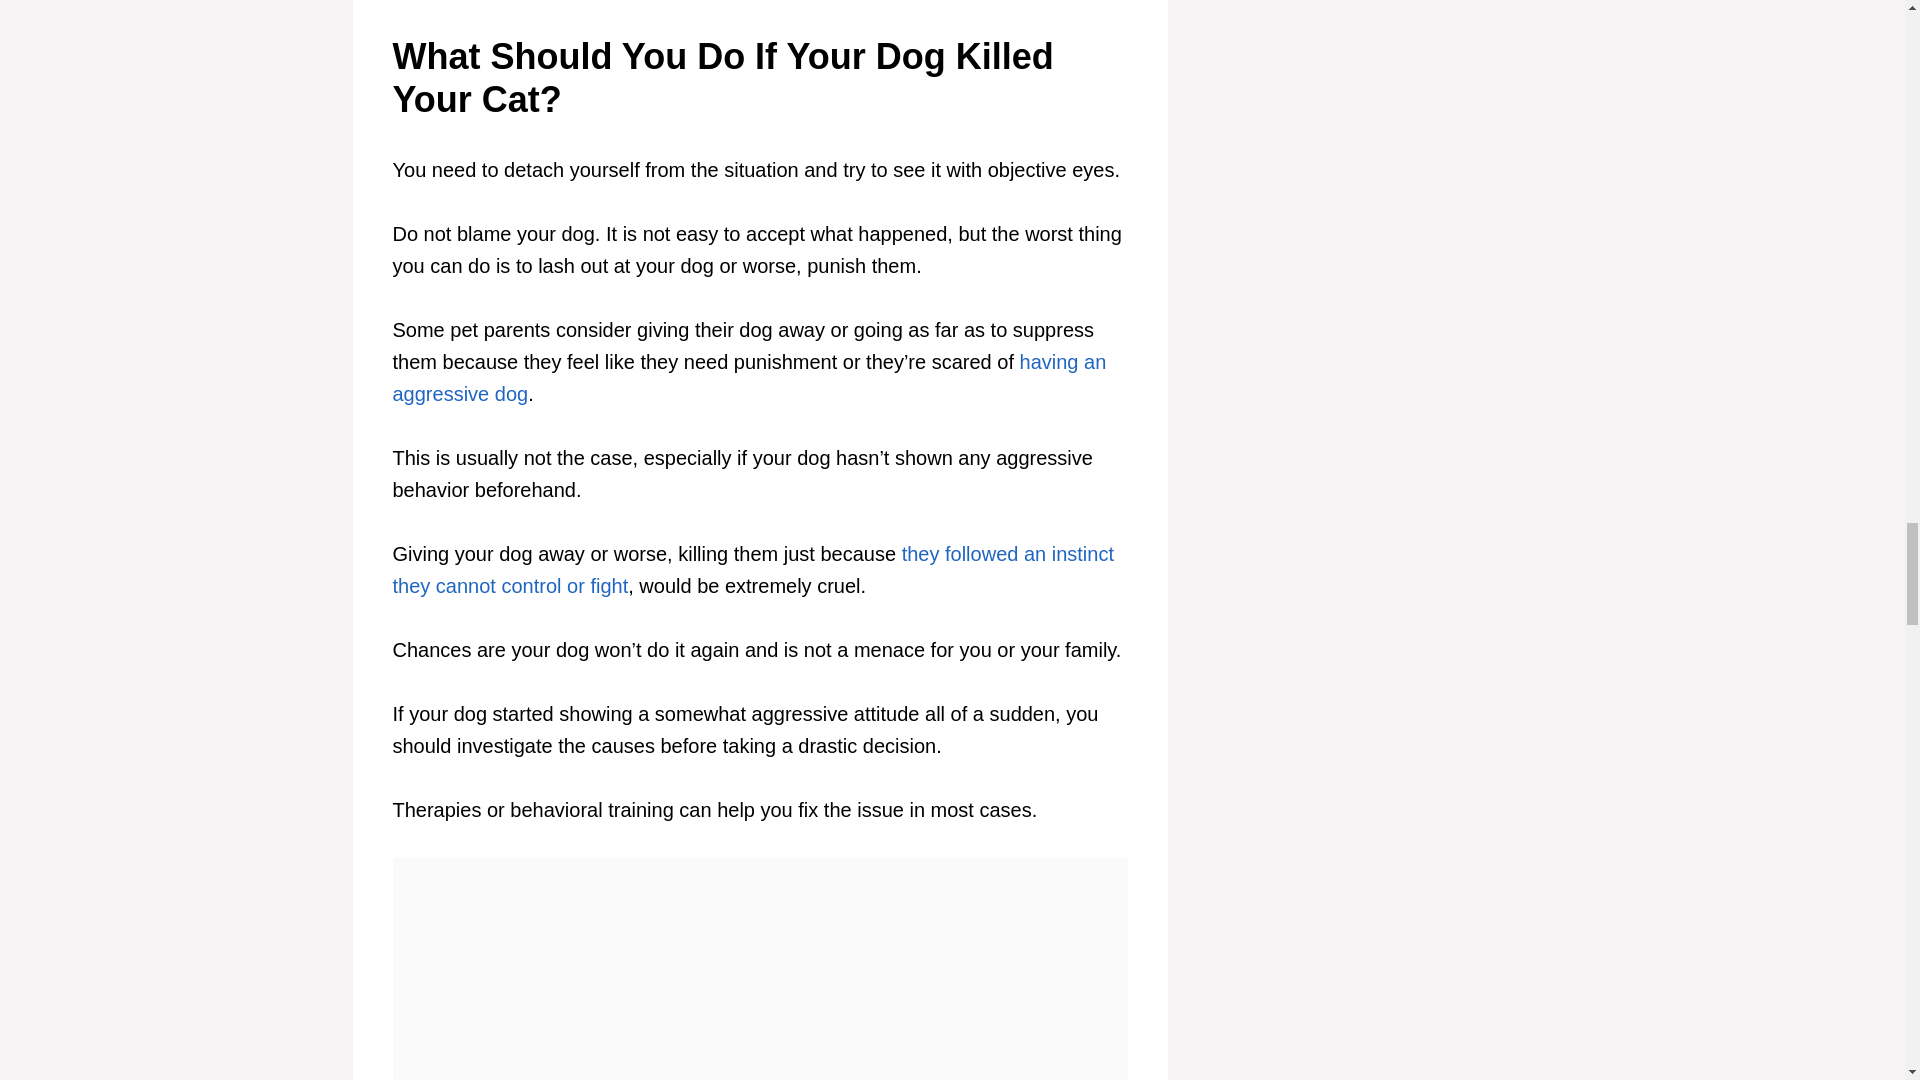  I want to click on they followed an instinct they cannot control or fight, so click(752, 570).